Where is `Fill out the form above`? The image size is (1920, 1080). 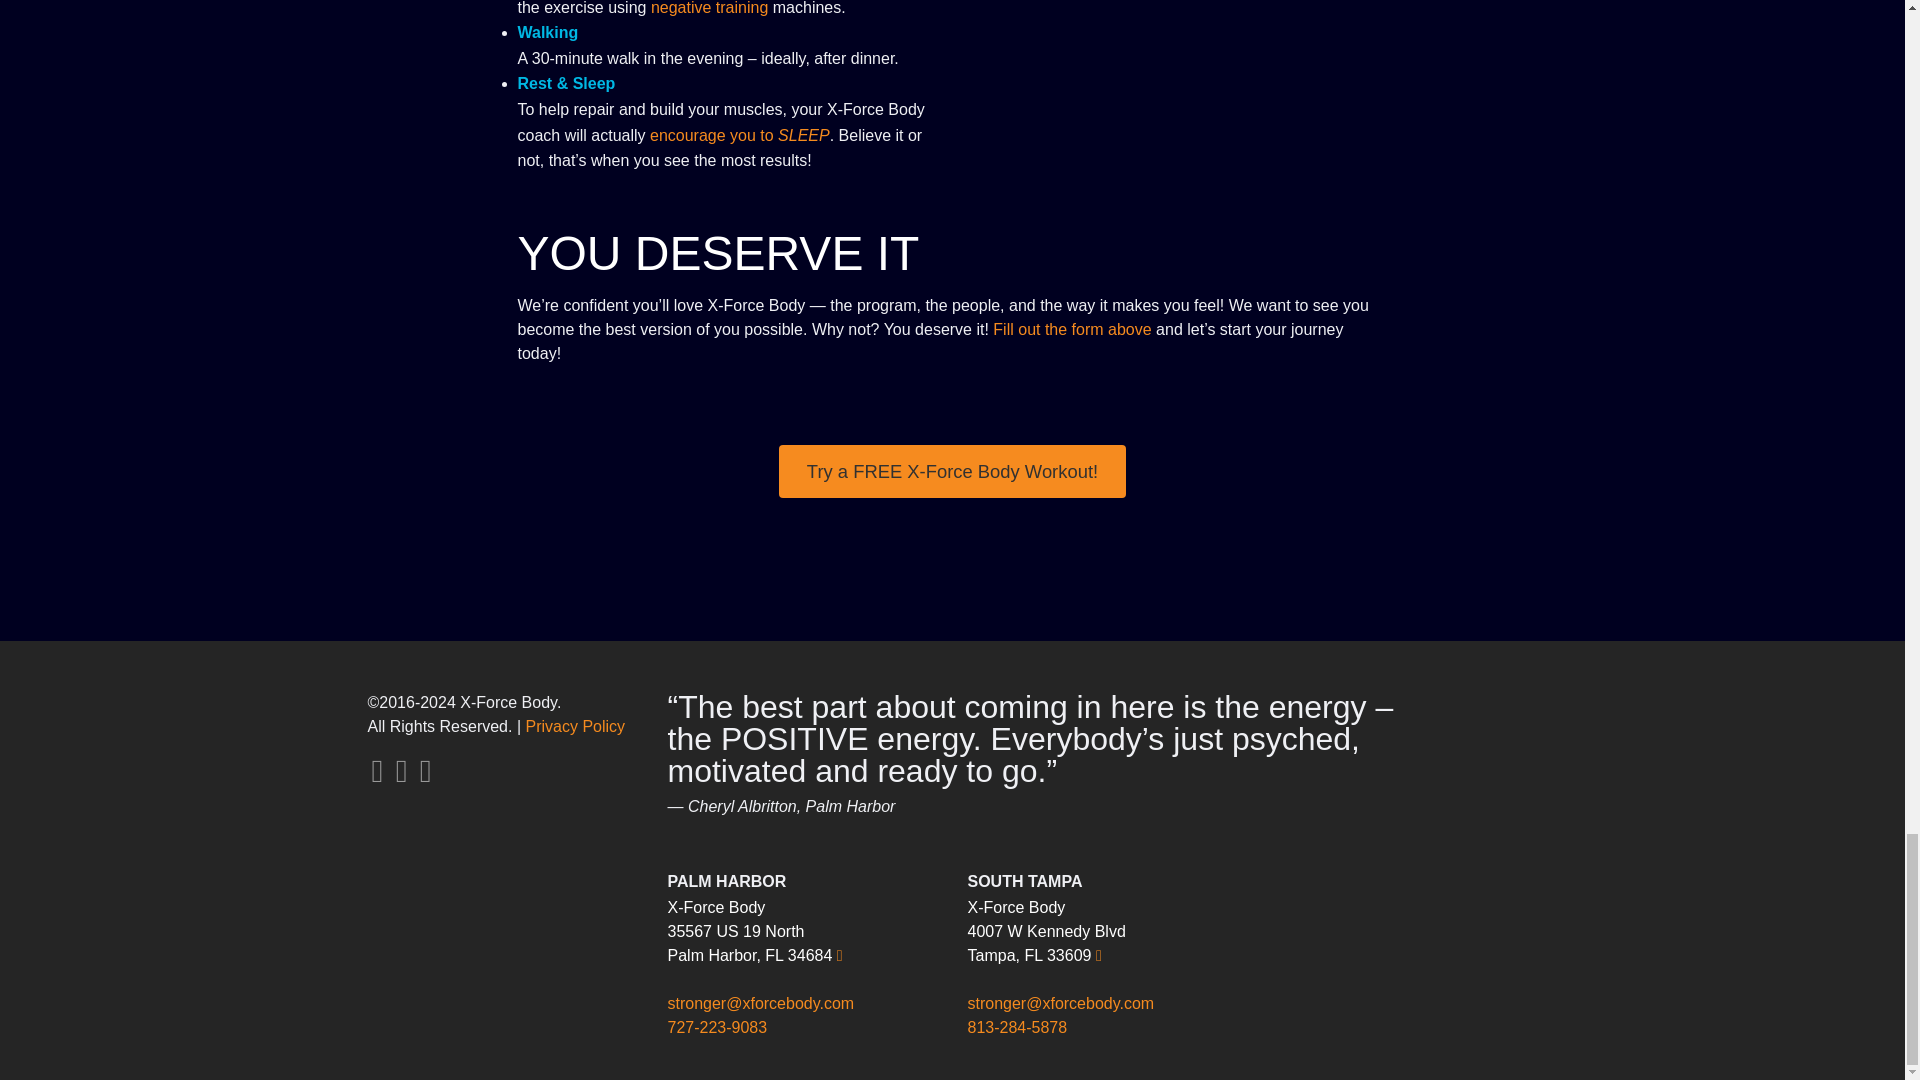
Fill out the form above is located at coordinates (1071, 329).